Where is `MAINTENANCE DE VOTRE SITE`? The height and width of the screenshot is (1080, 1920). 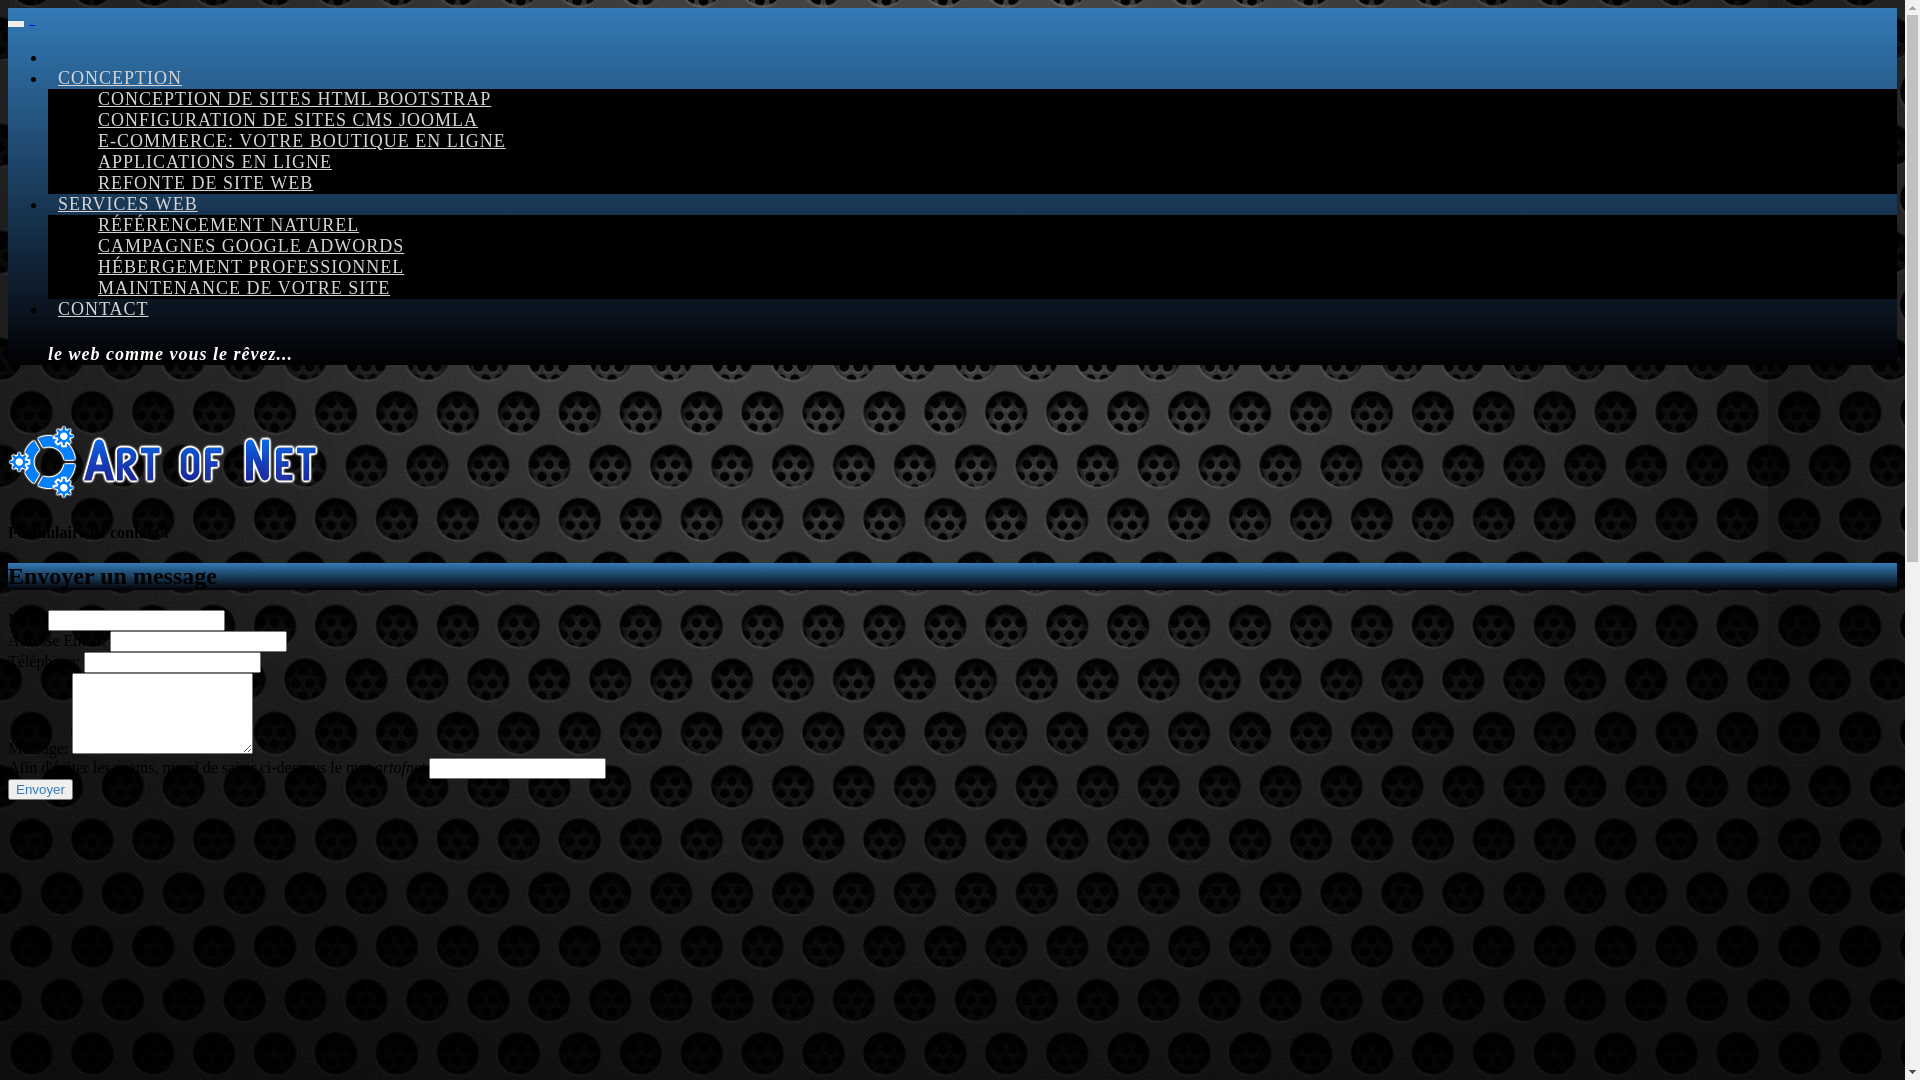 MAINTENANCE DE VOTRE SITE is located at coordinates (244, 288).